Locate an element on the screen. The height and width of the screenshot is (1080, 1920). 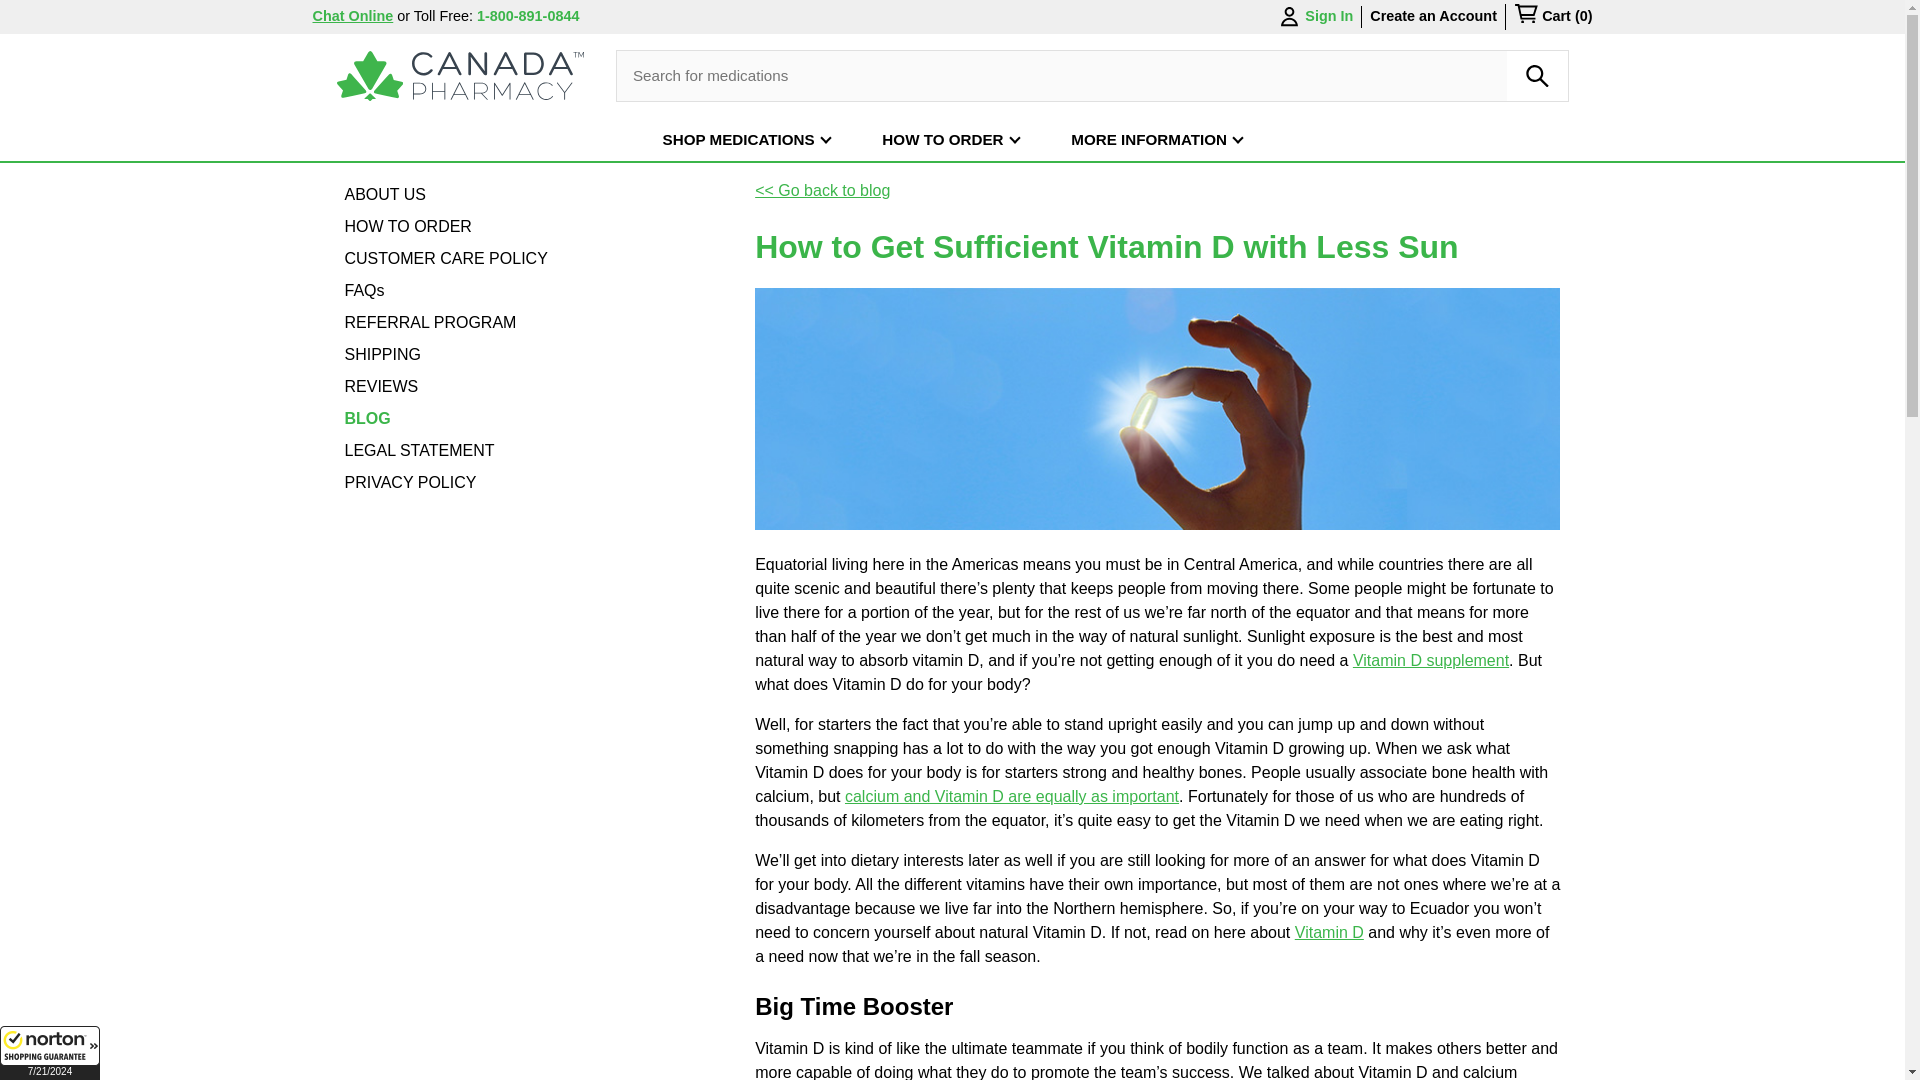
PRIVACY POLICY is located at coordinates (410, 482).